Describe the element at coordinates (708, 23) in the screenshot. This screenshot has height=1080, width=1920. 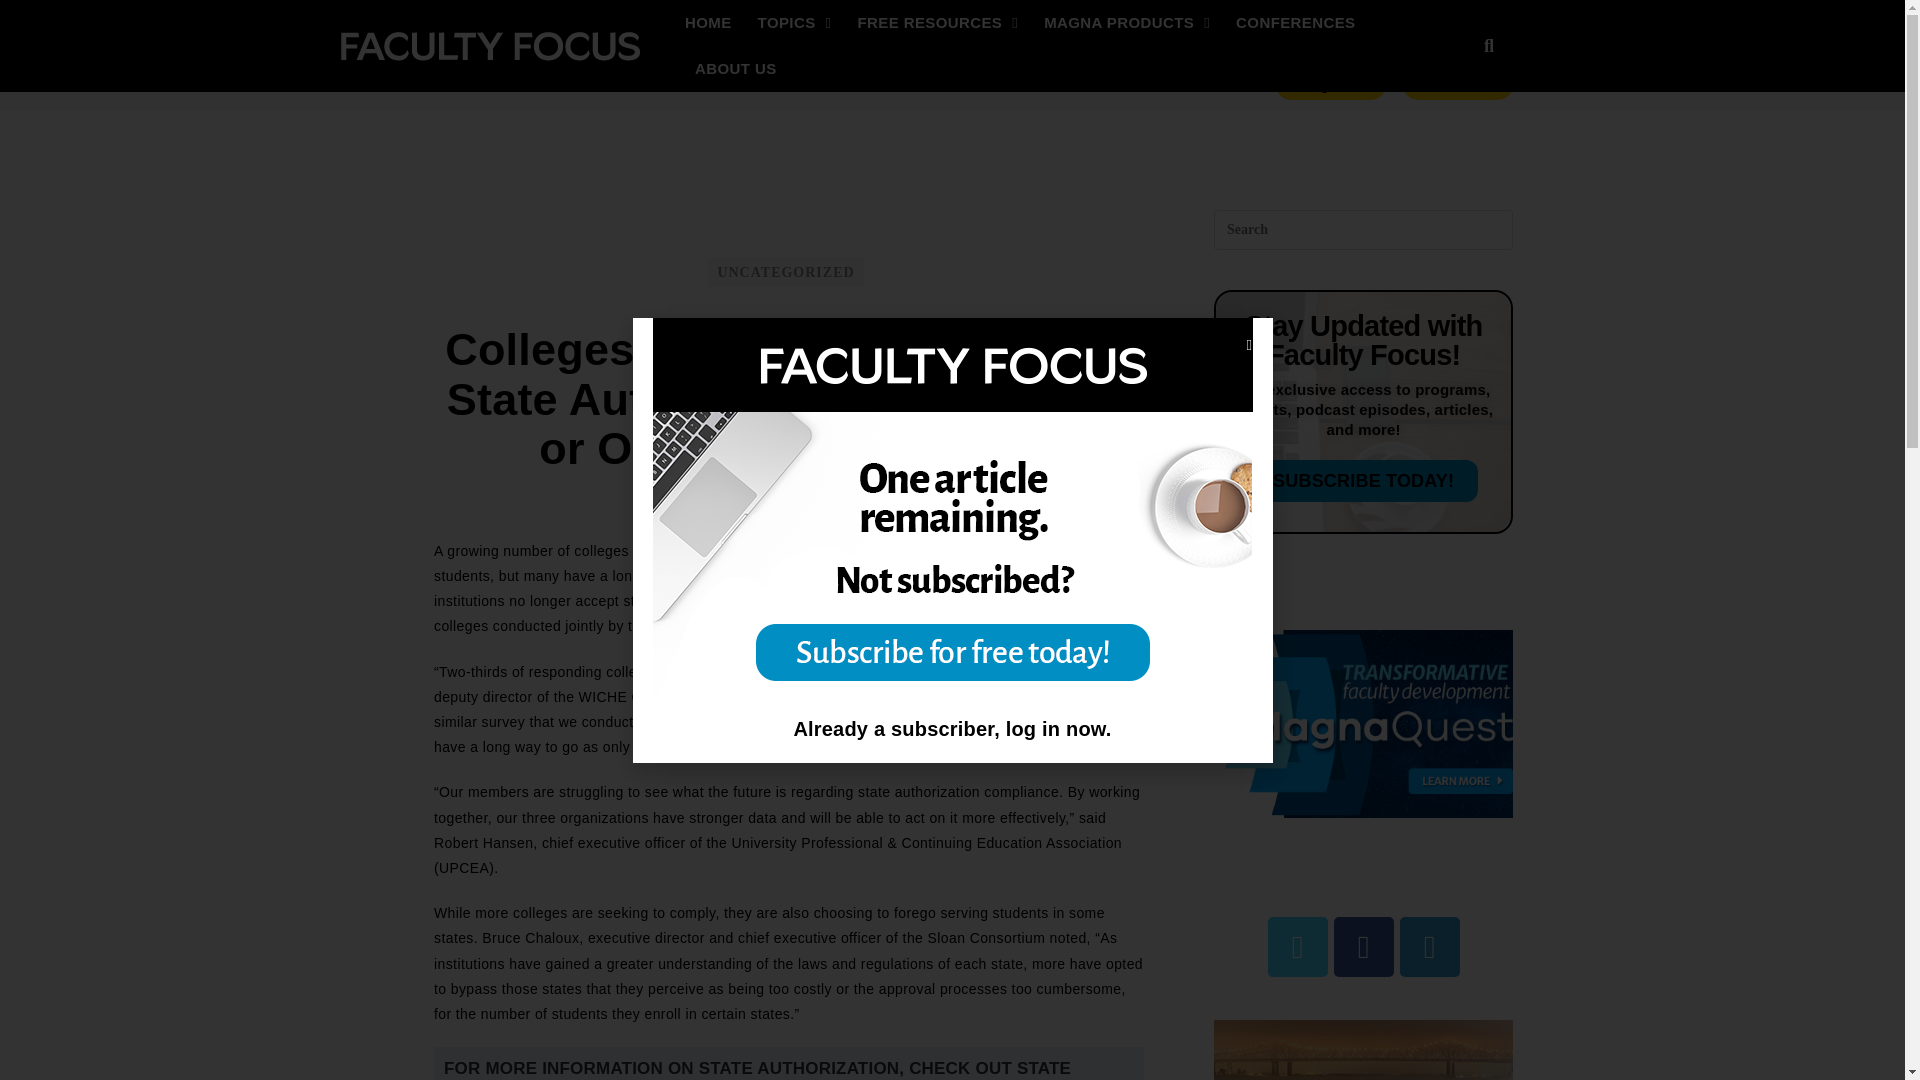
I see `HOME` at that location.